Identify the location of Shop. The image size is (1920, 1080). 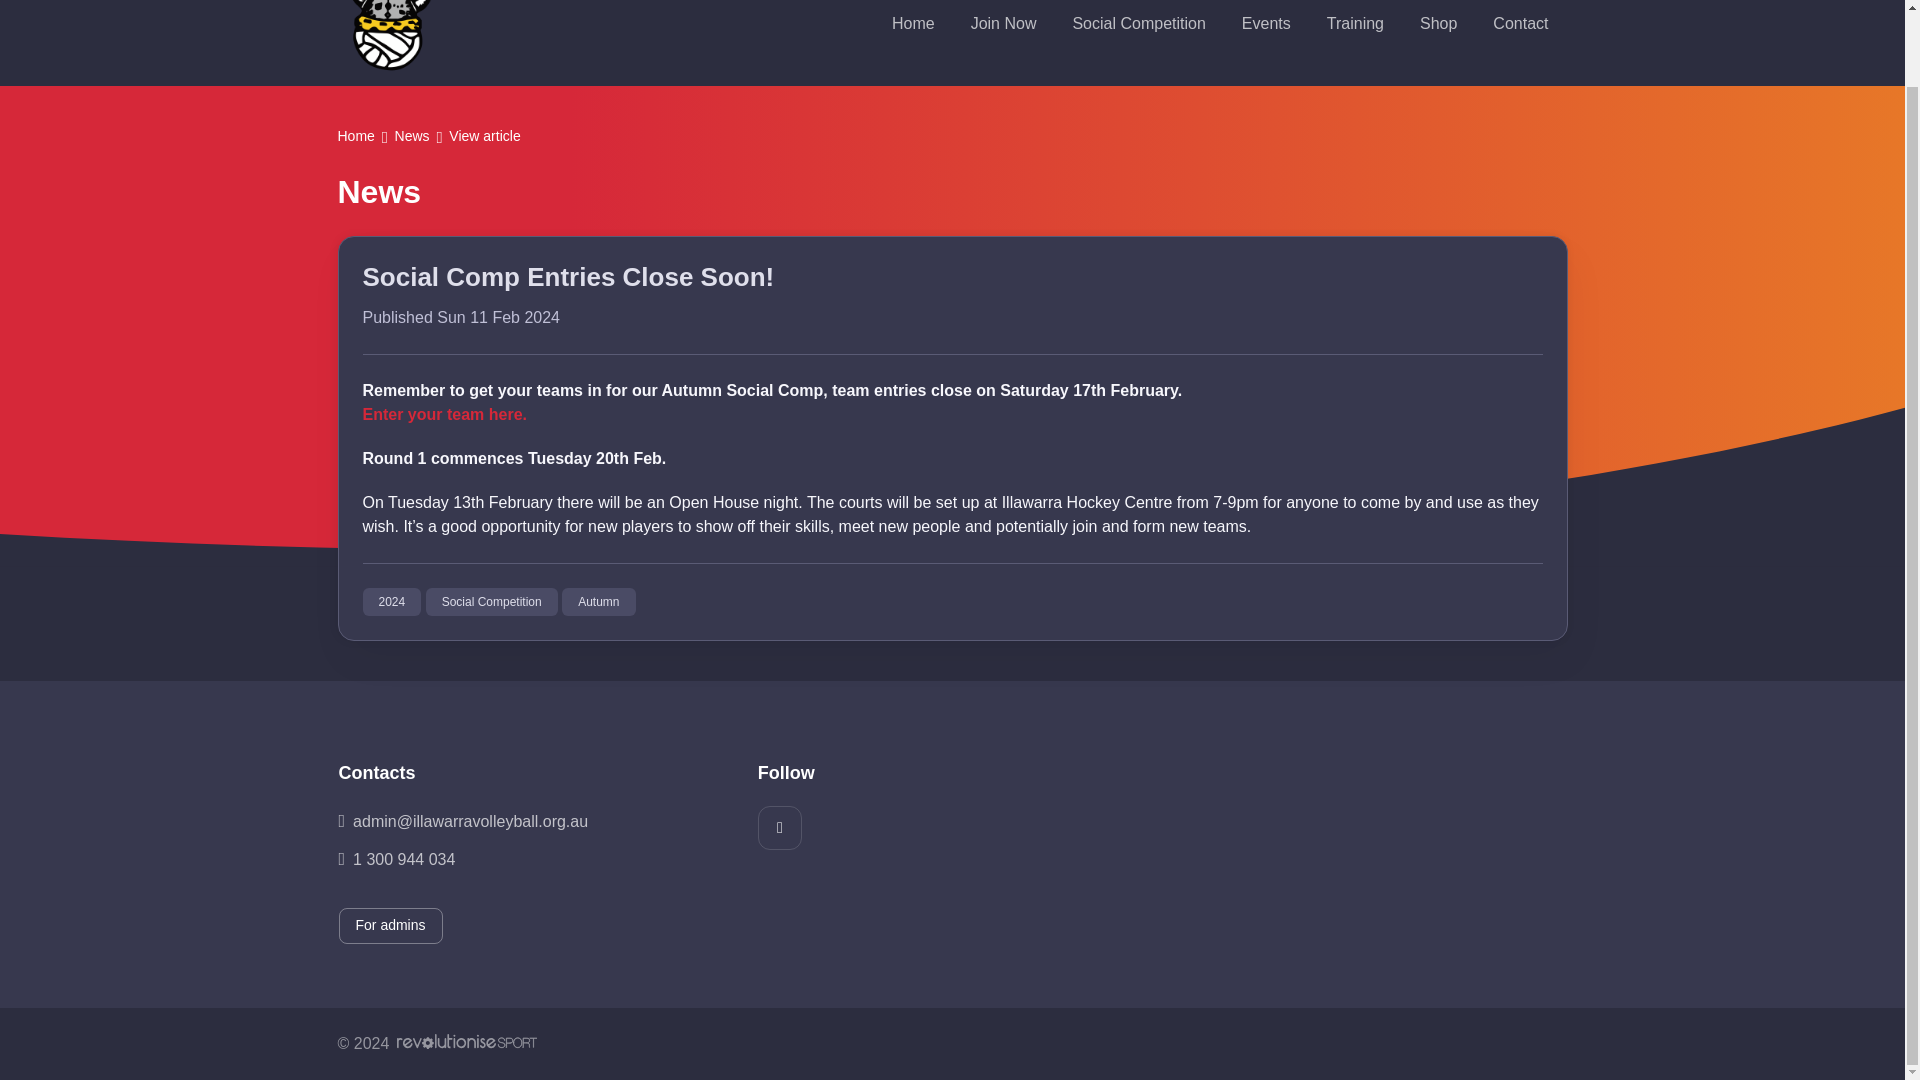
(1438, 24).